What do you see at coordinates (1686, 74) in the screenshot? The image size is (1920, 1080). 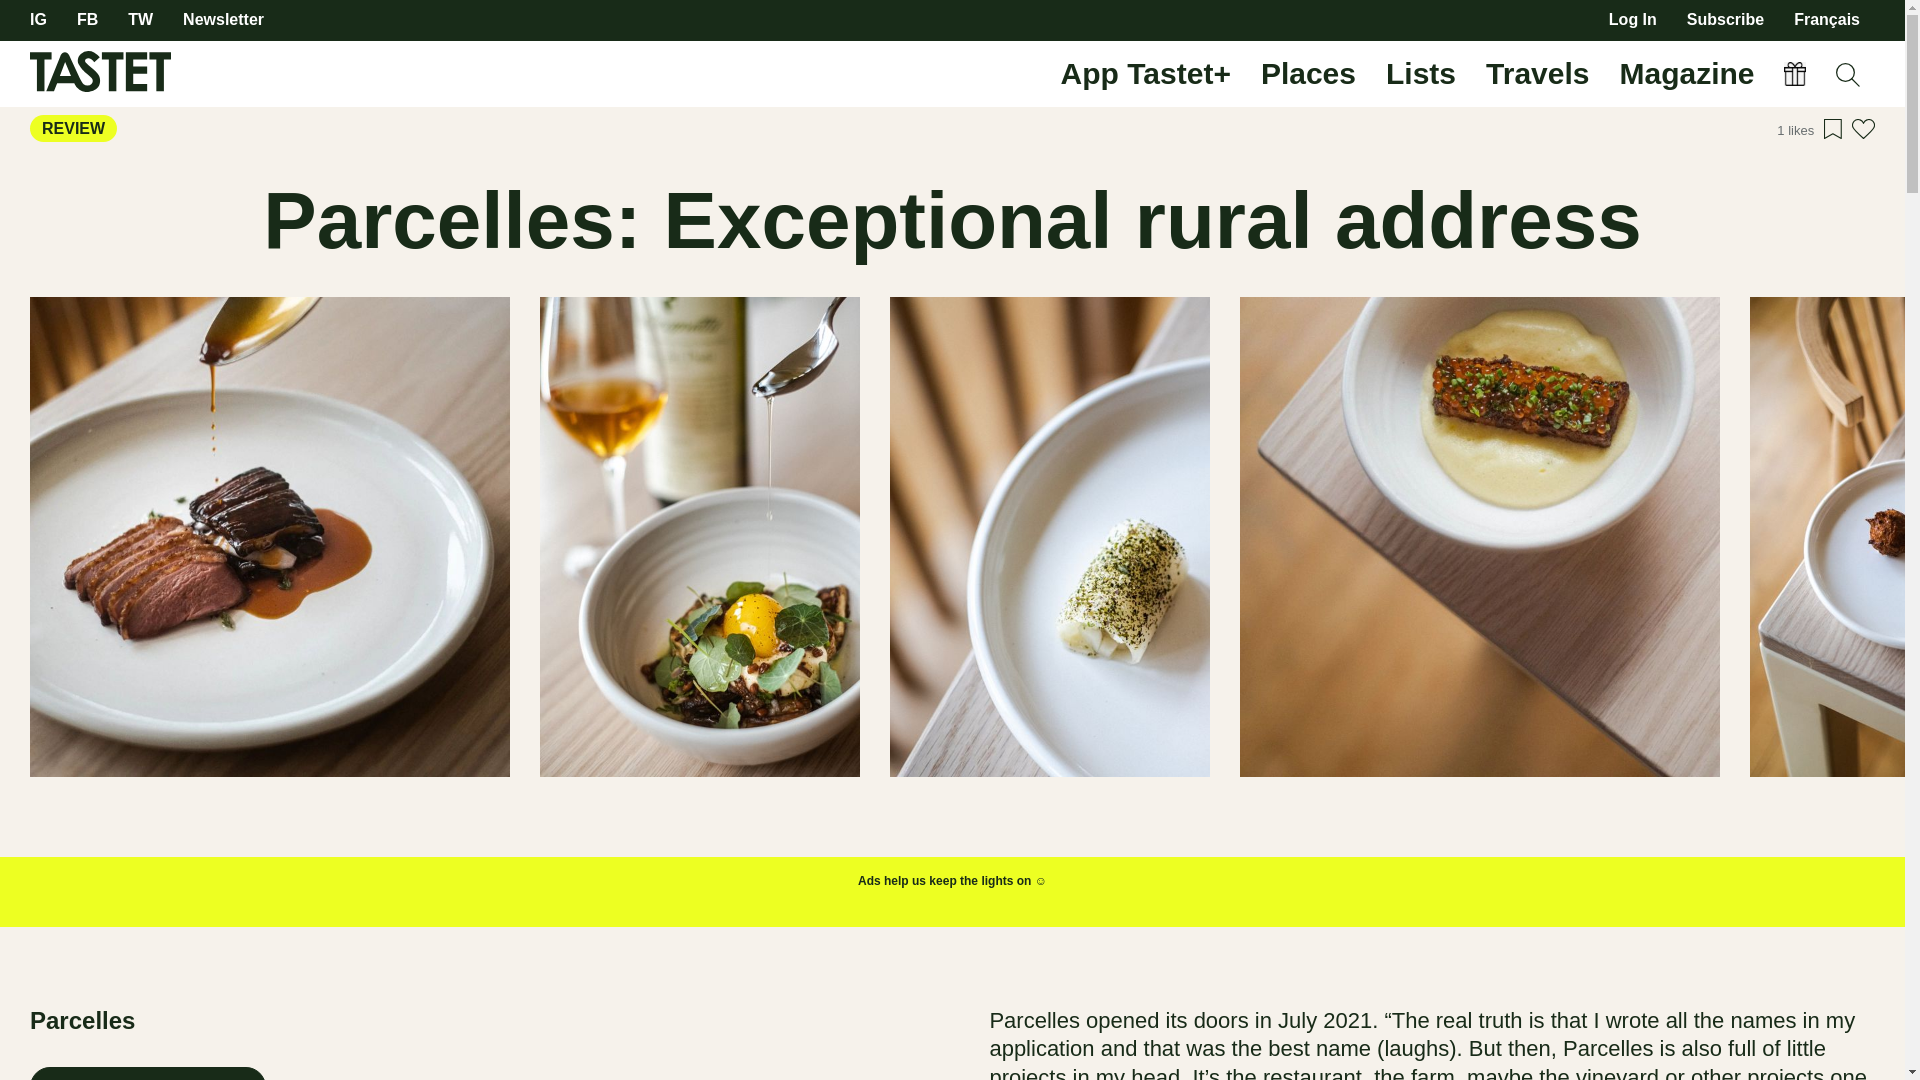 I see `Magazine` at bounding box center [1686, 74].